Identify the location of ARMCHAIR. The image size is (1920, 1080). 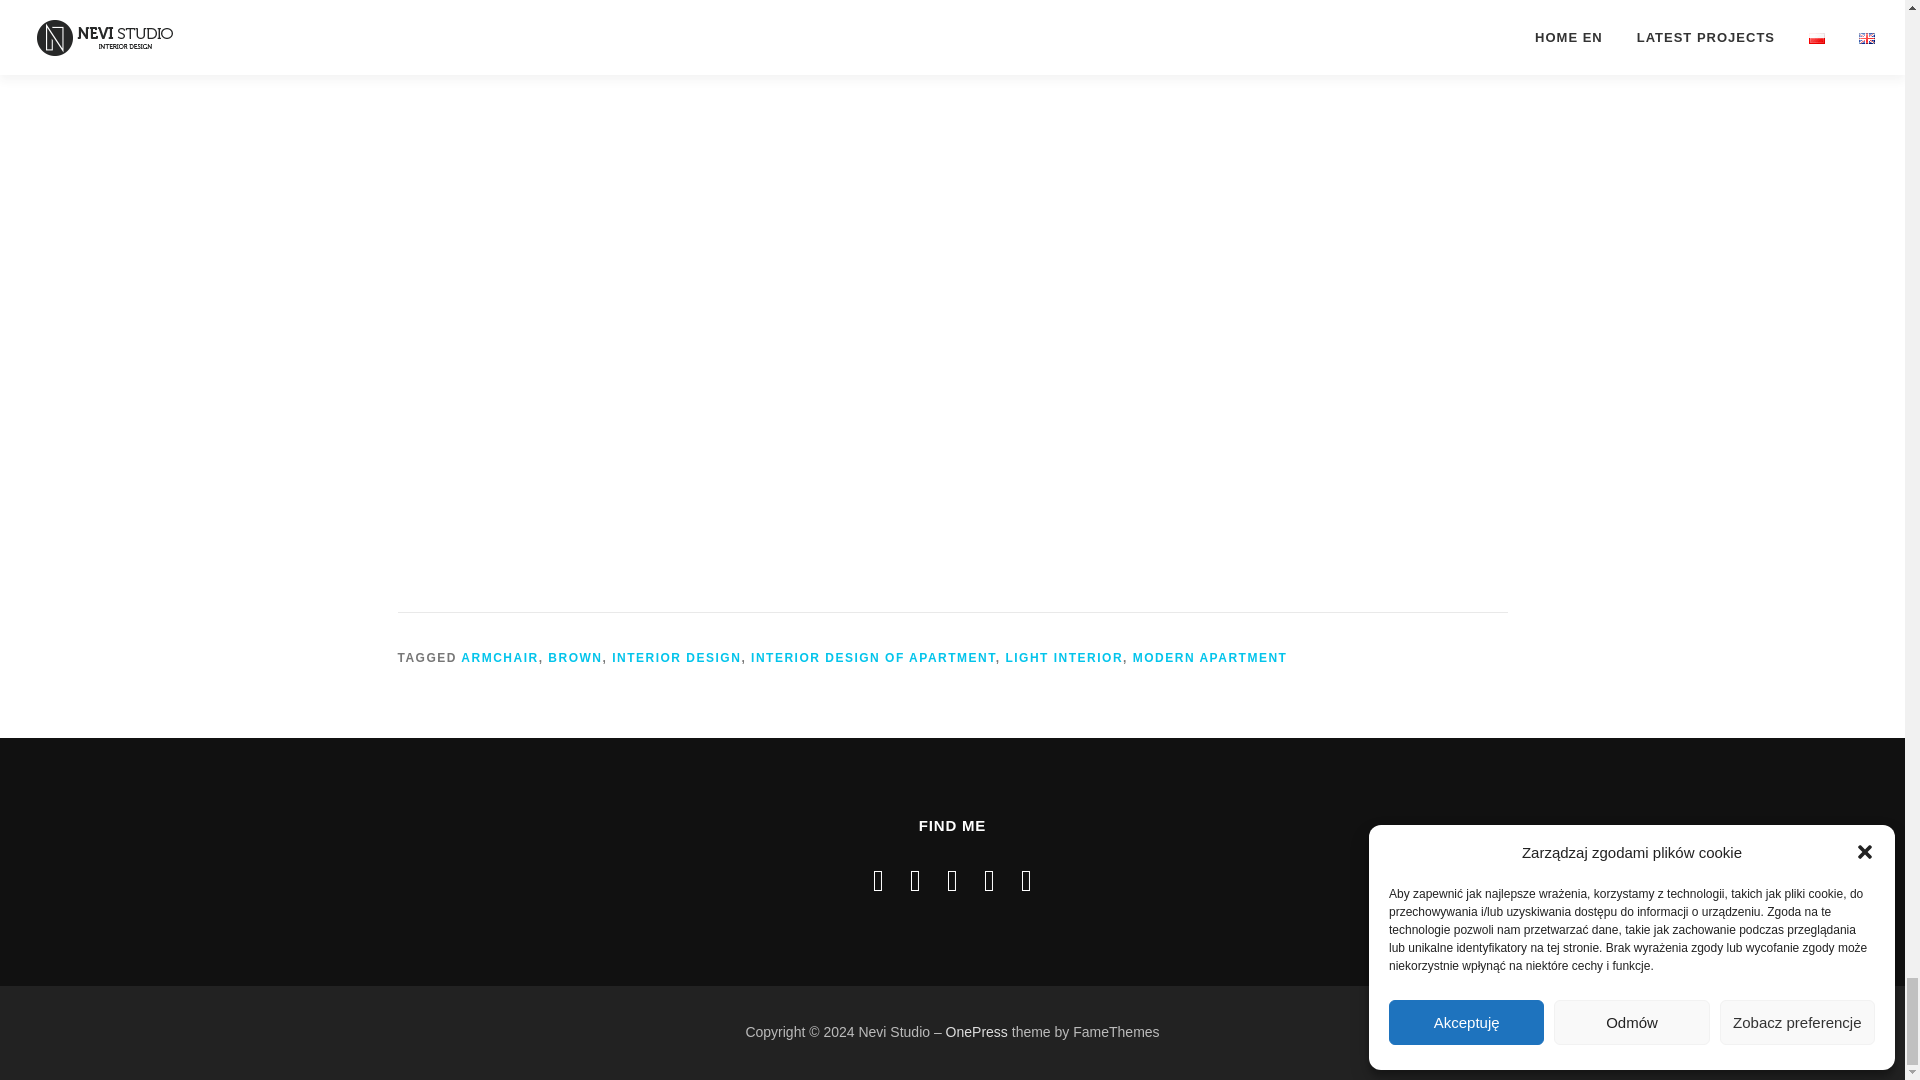
(498, 658).